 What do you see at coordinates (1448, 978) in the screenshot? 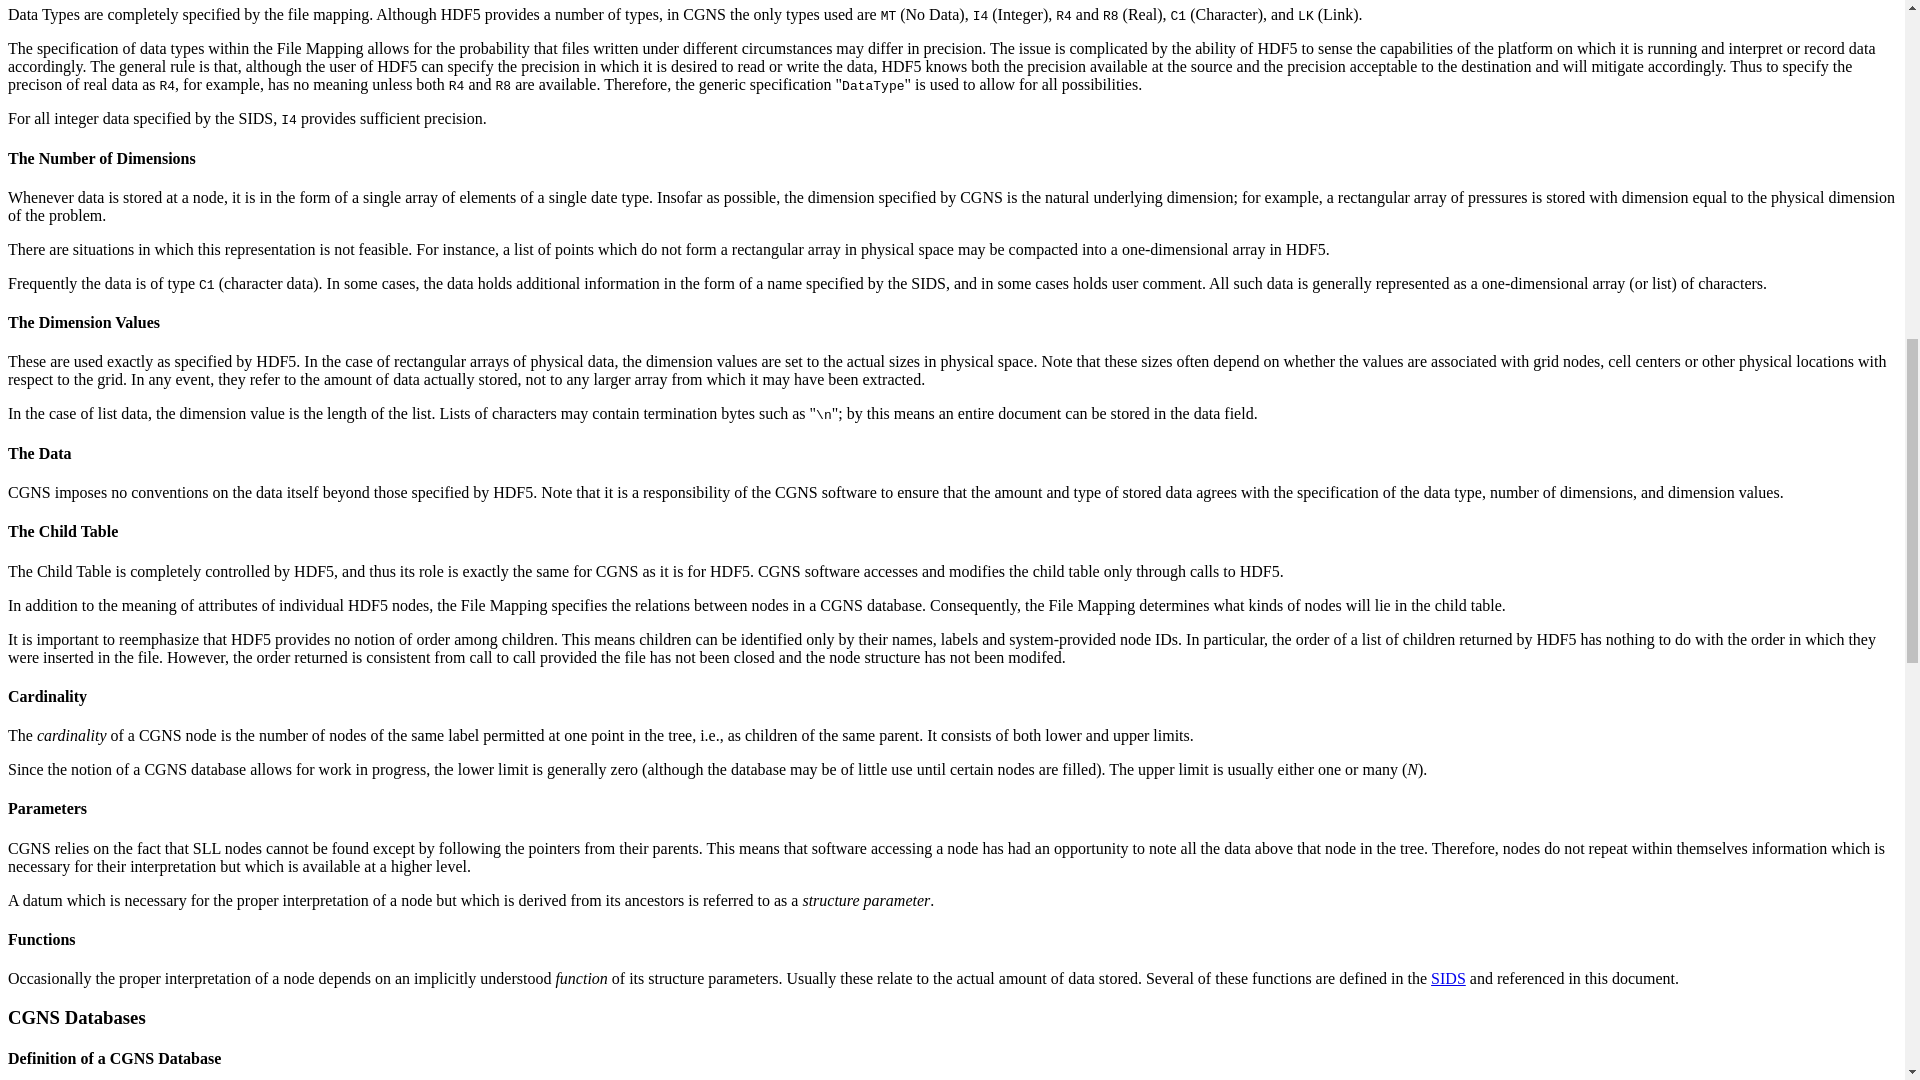
I see `SIDS` at bounding box center [1448, 978].